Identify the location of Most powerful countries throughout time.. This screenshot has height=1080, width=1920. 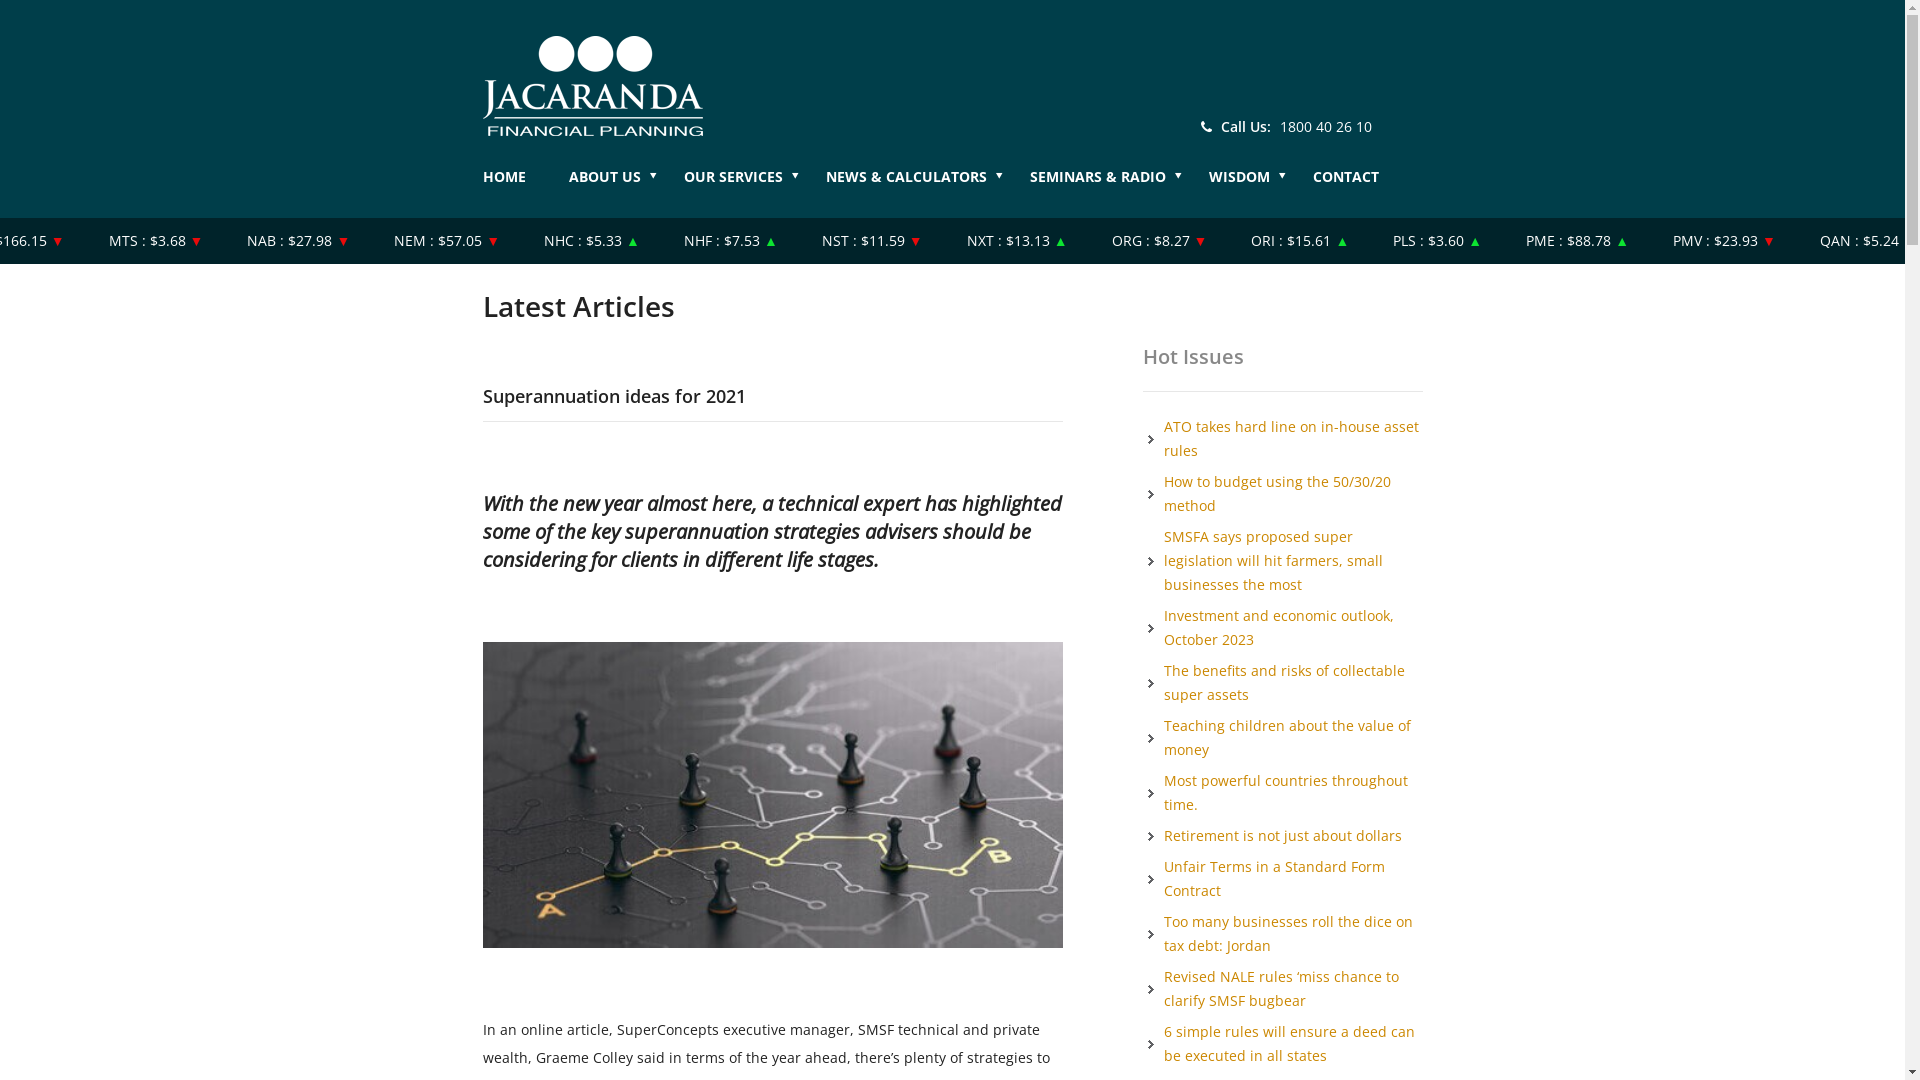
(1286, 792).